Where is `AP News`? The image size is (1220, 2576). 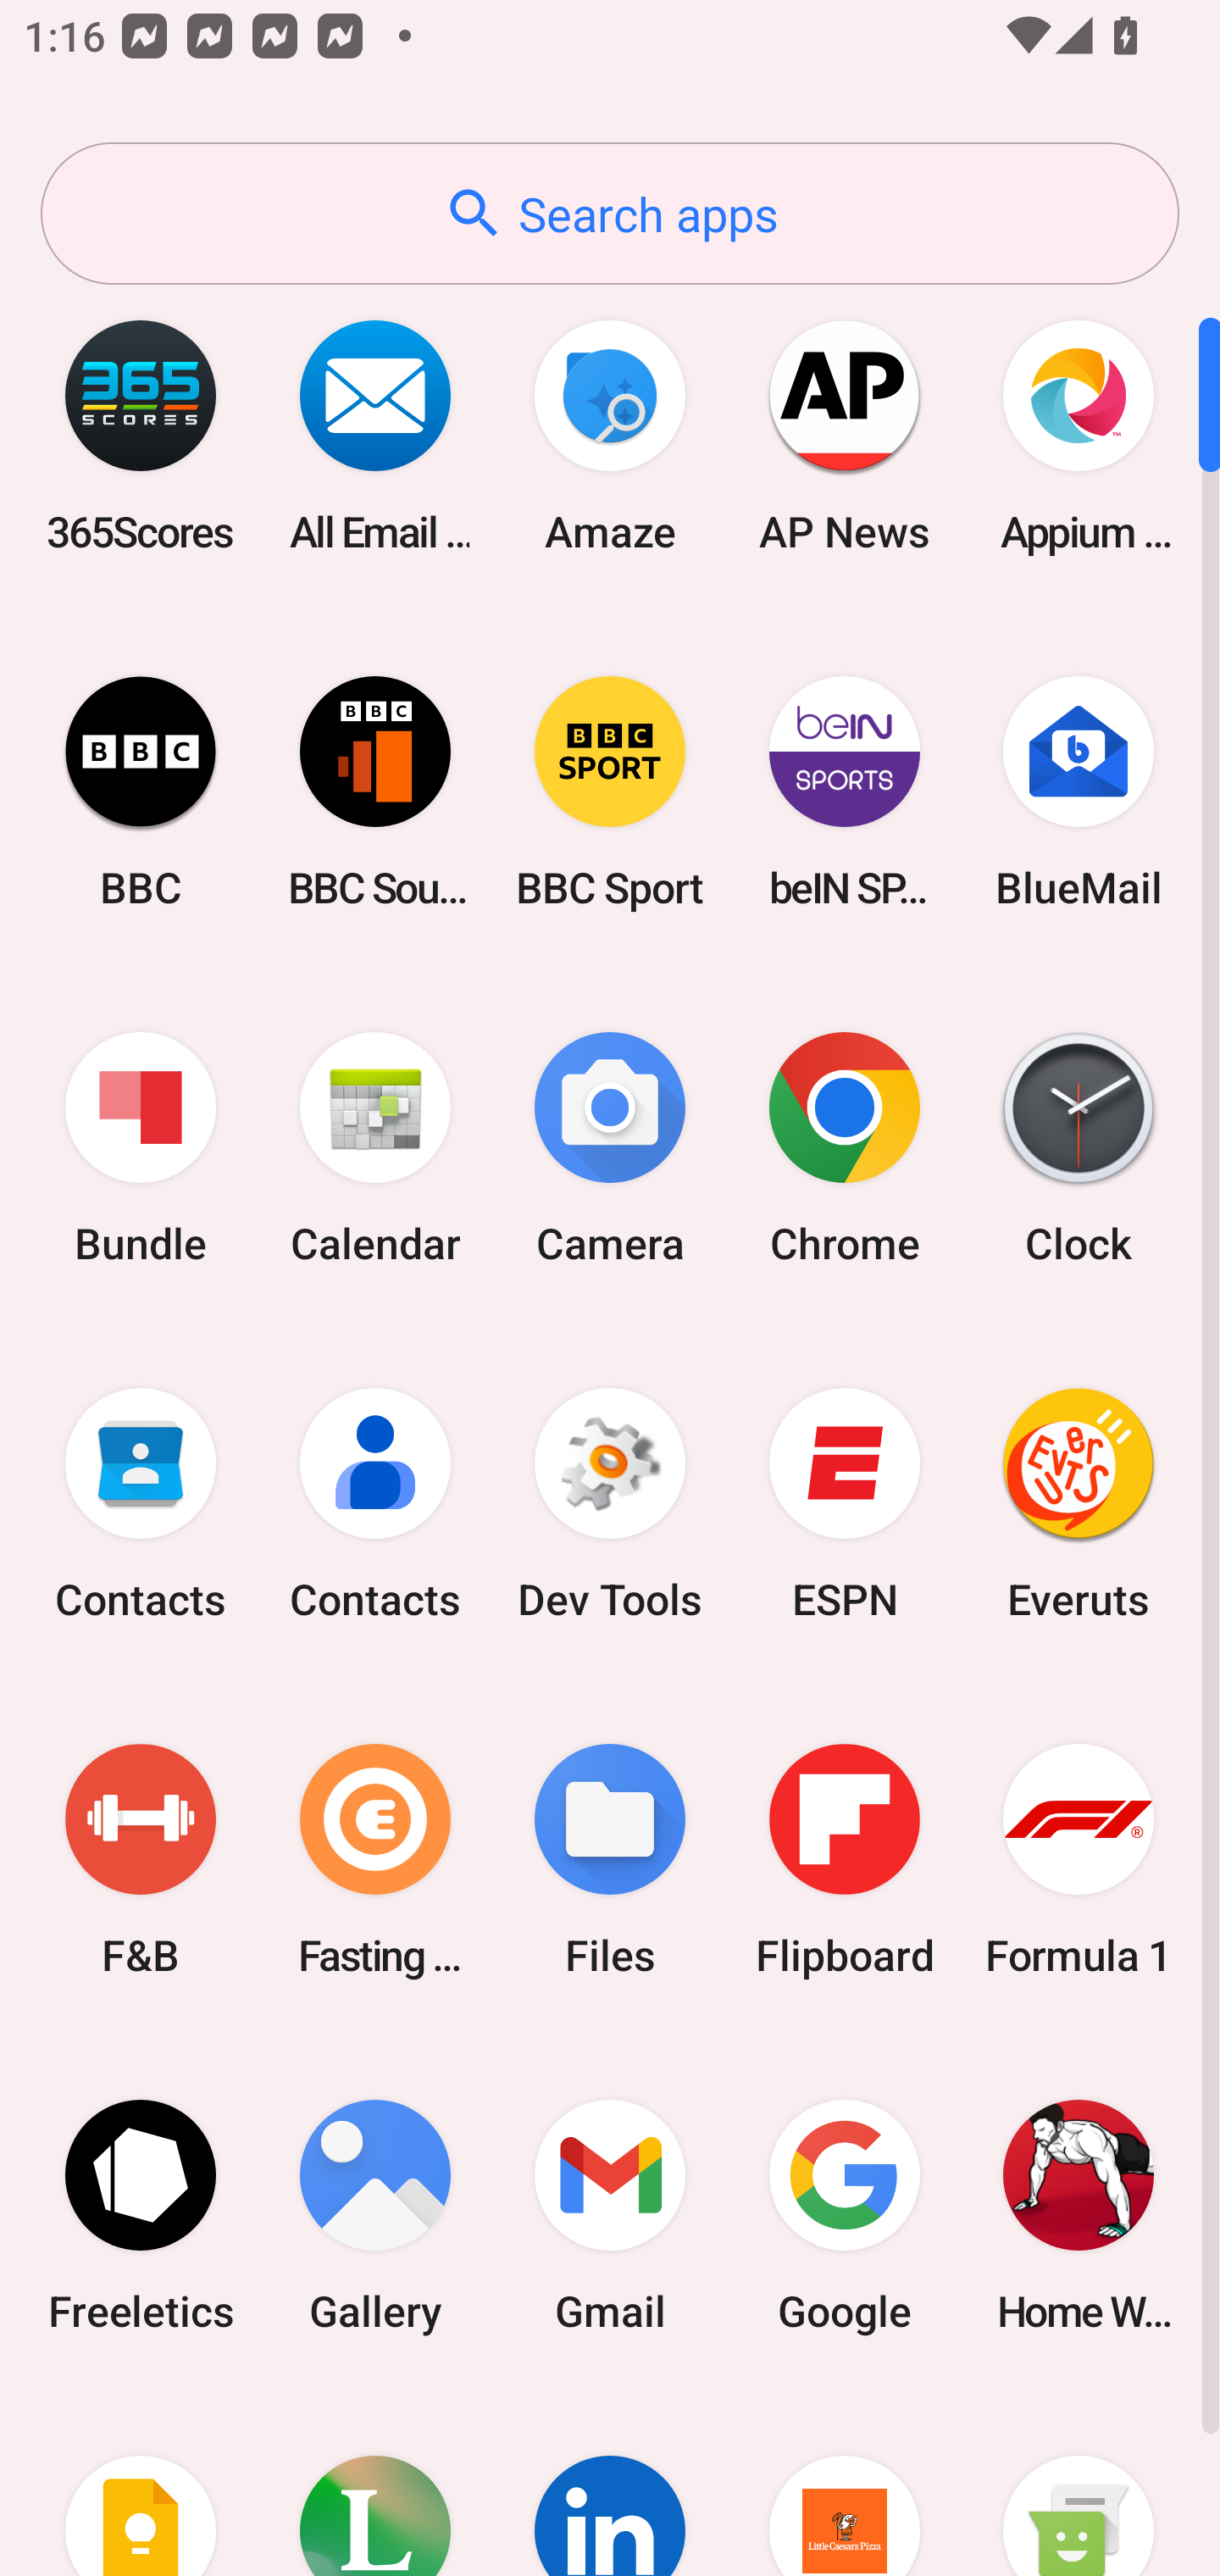
AP News is located at coordinates (844, 436).